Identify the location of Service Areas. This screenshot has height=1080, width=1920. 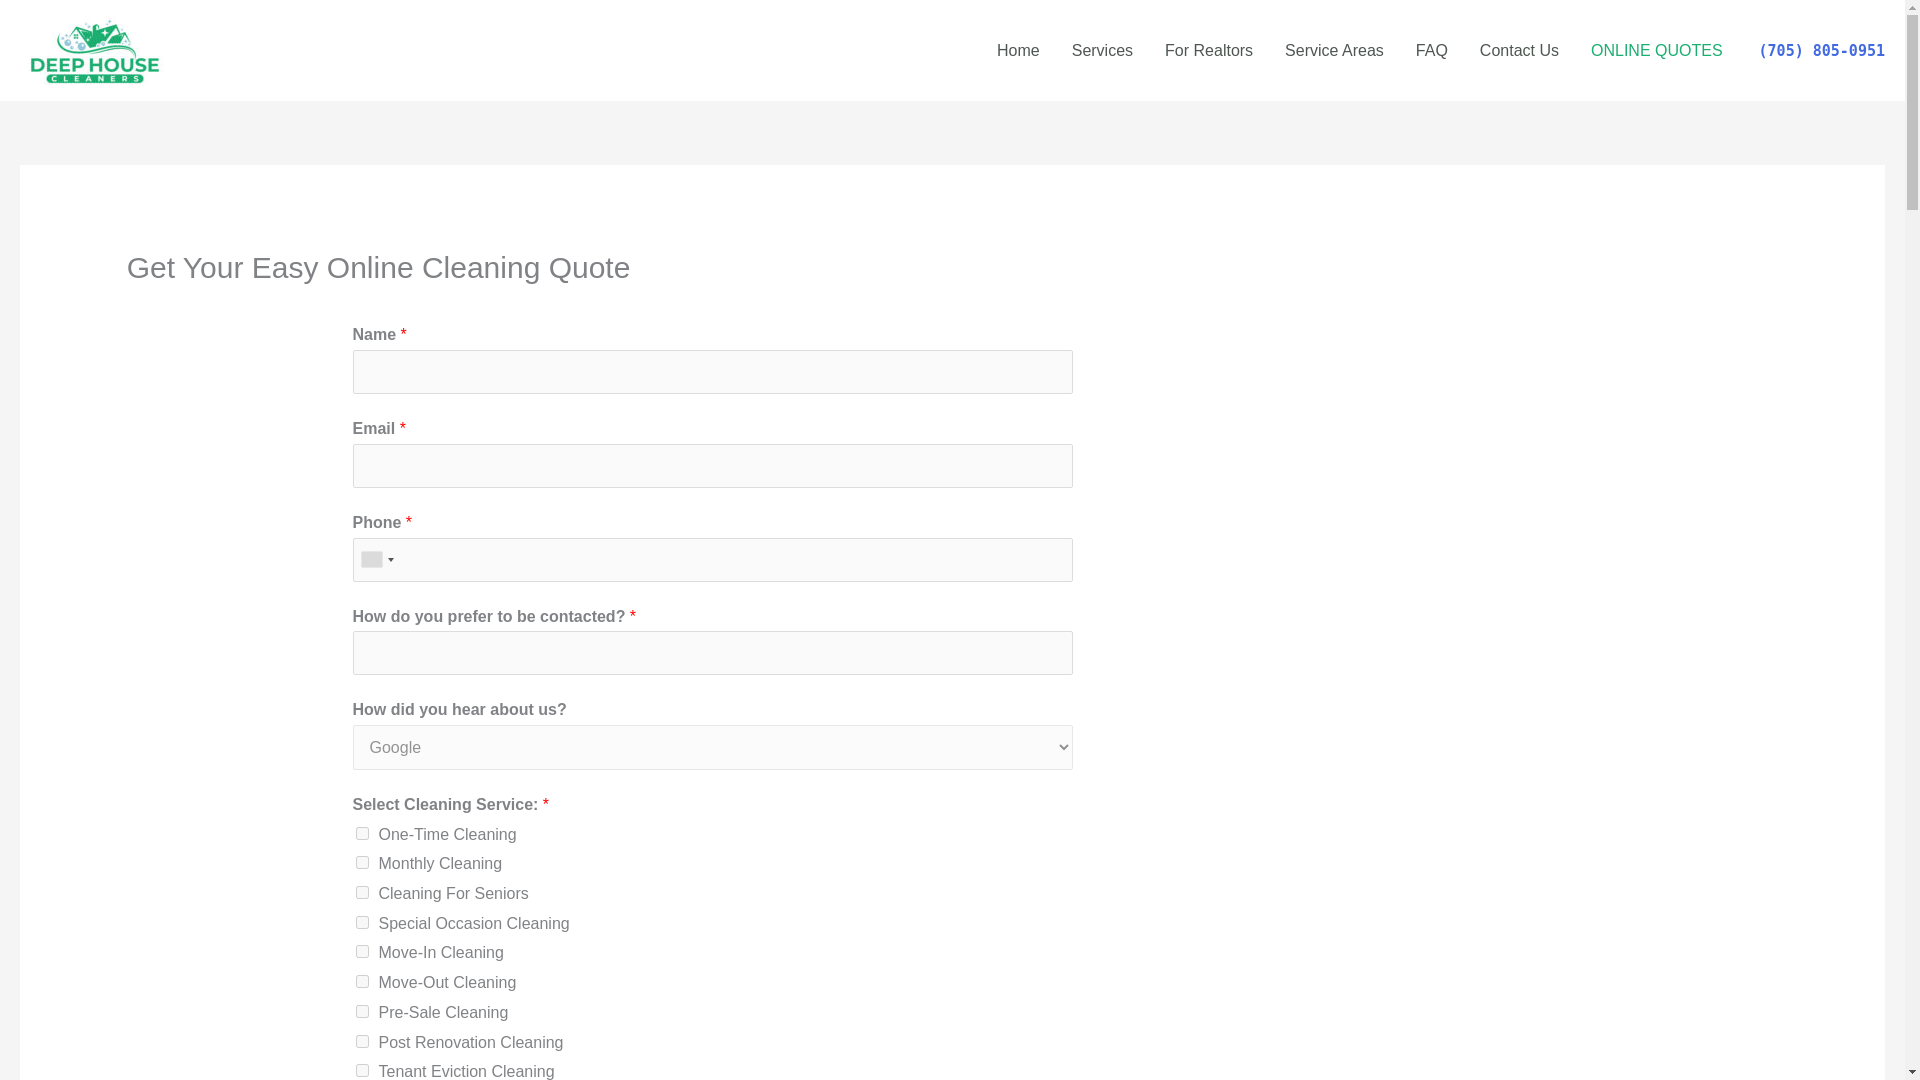
(1334, 51).